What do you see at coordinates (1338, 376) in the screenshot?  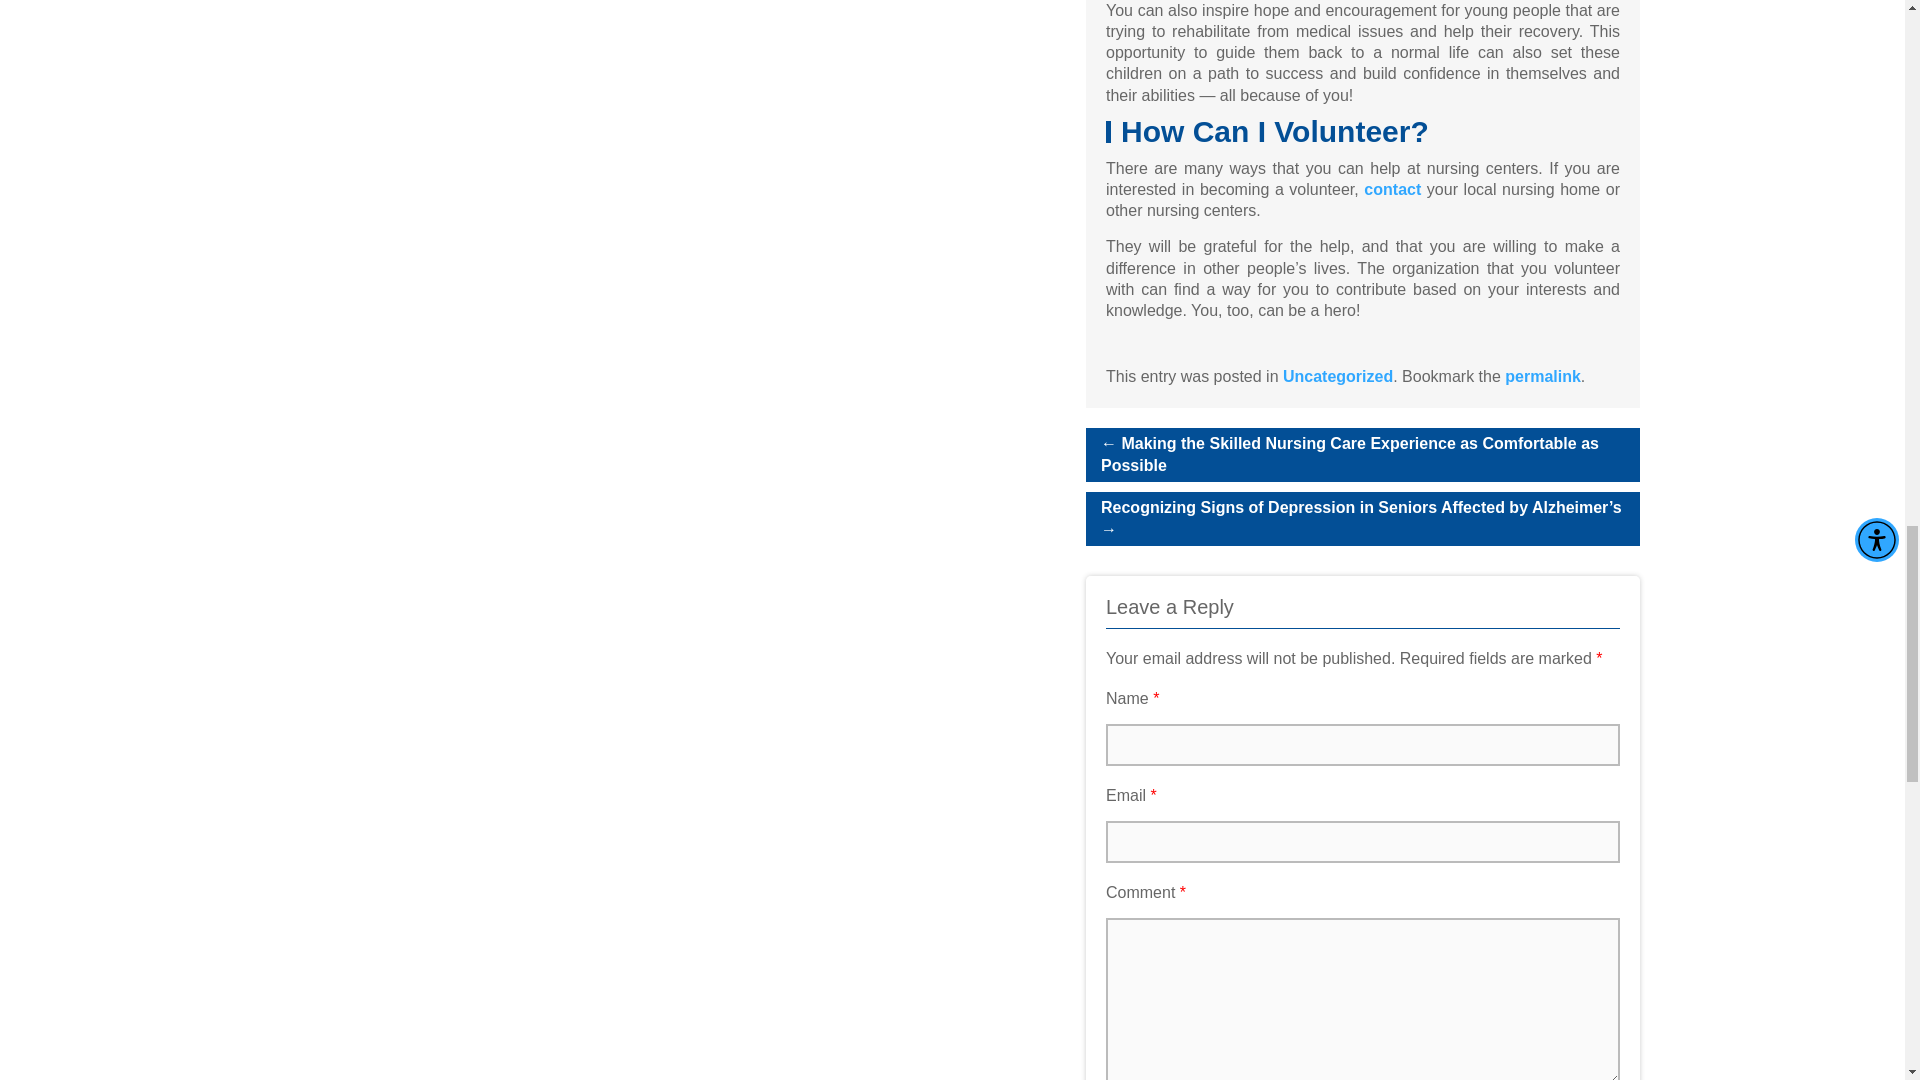 I see `Uncategorized` at bounding box center [1338, 376].